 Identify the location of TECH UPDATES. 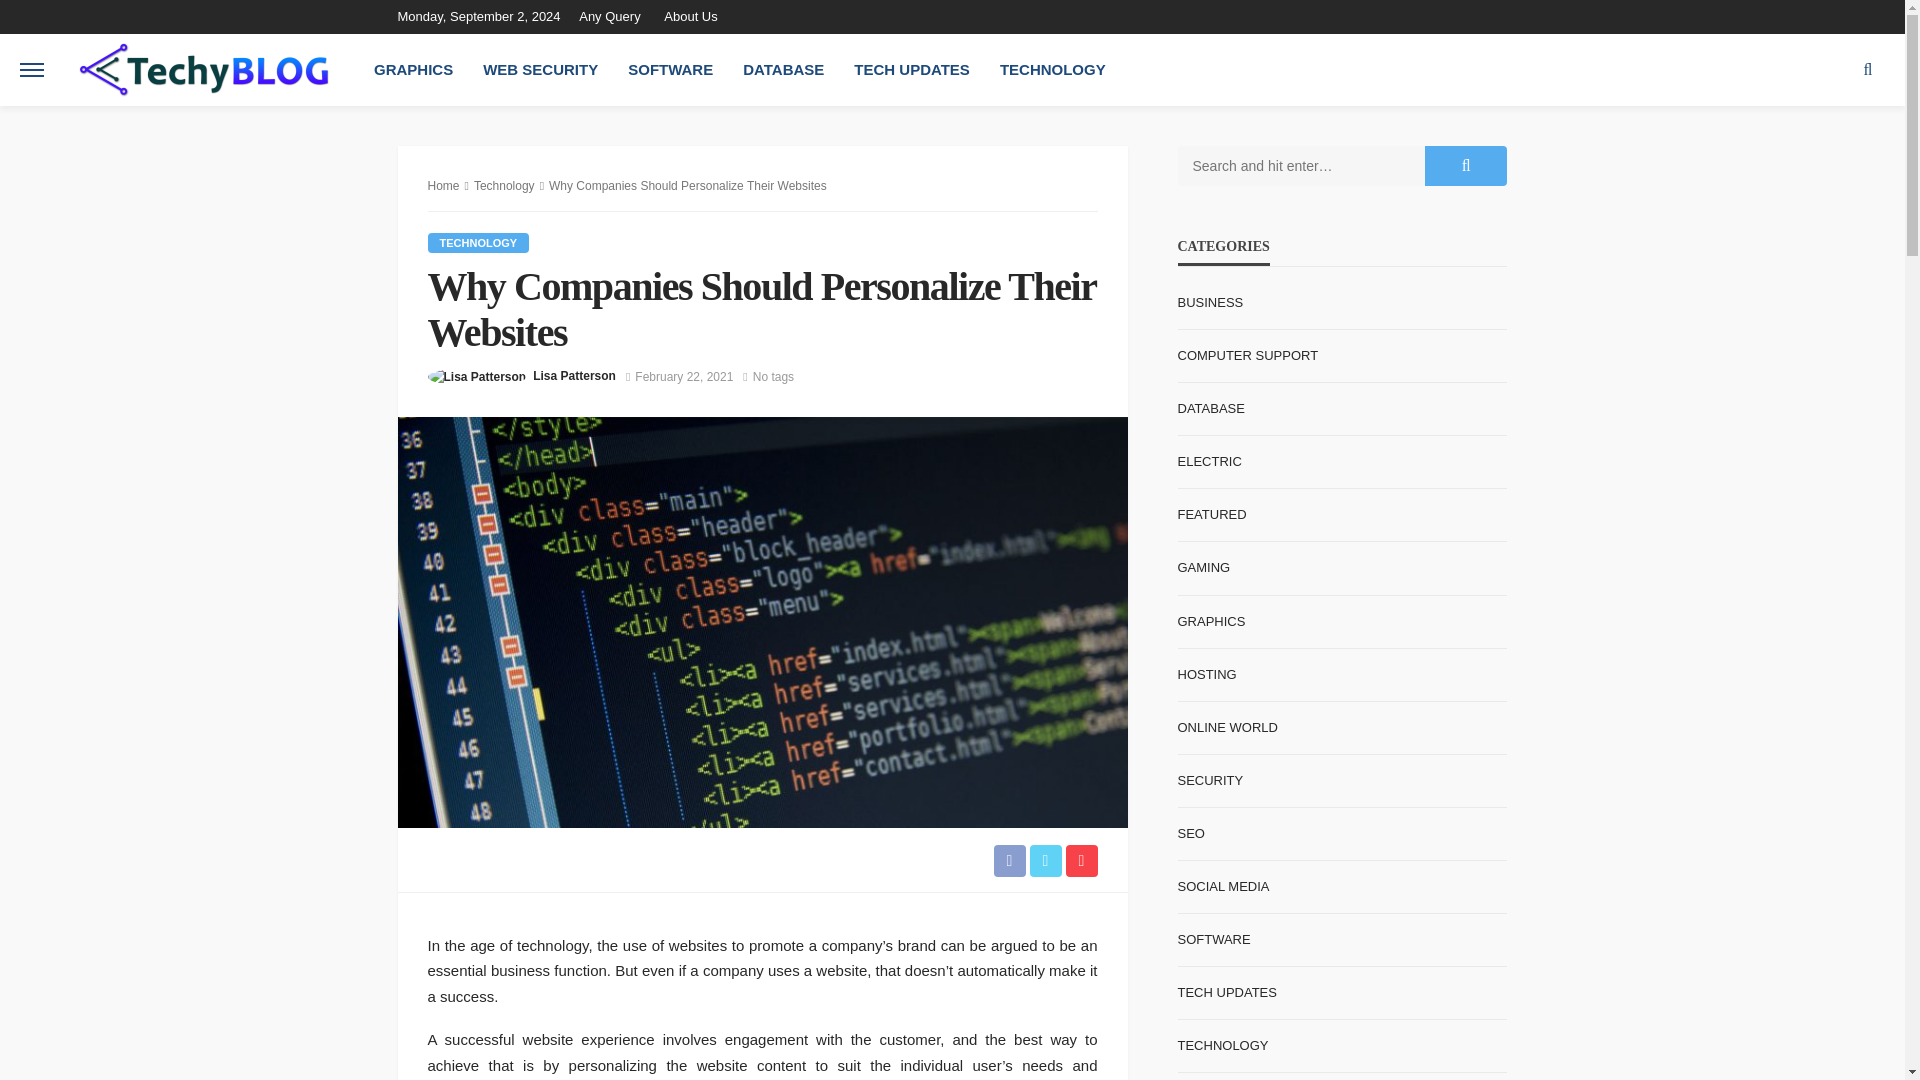
(912, 69).